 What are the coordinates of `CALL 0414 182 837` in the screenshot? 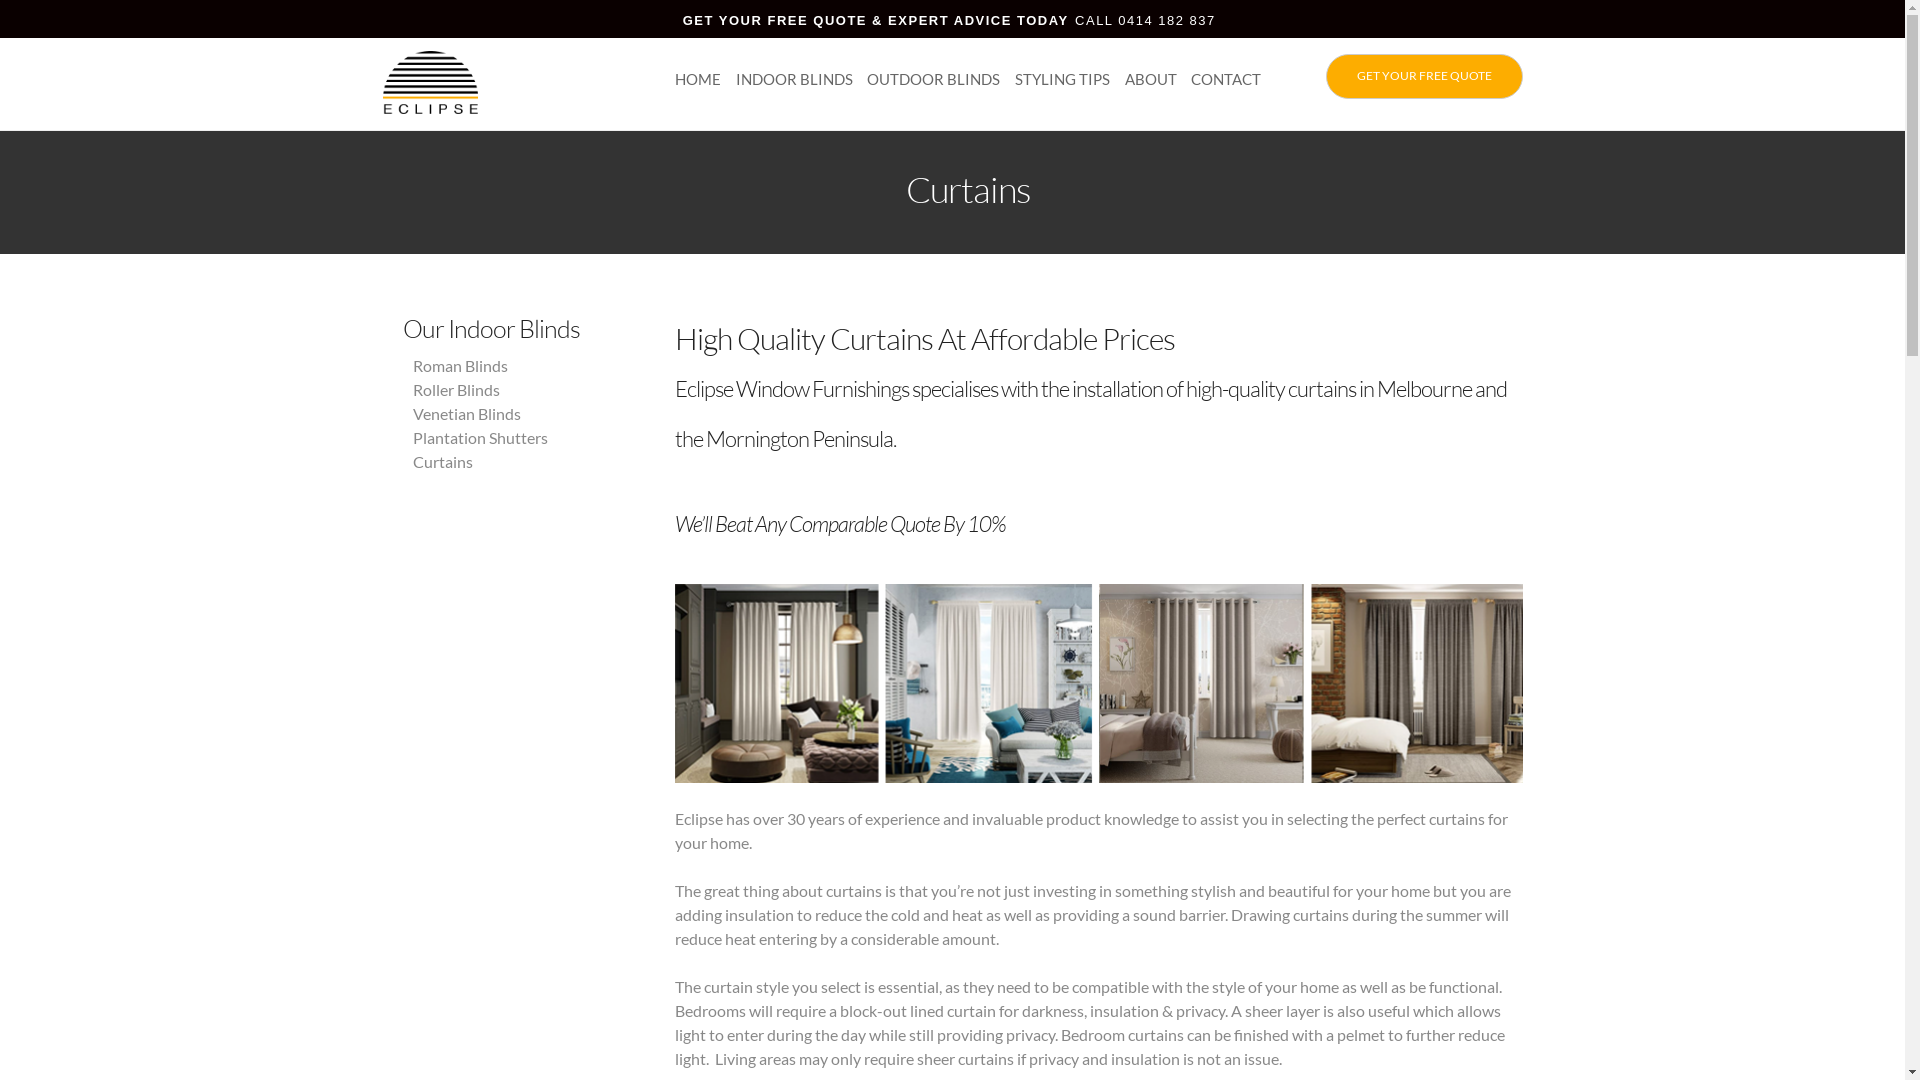 It's located at (1146, 20).